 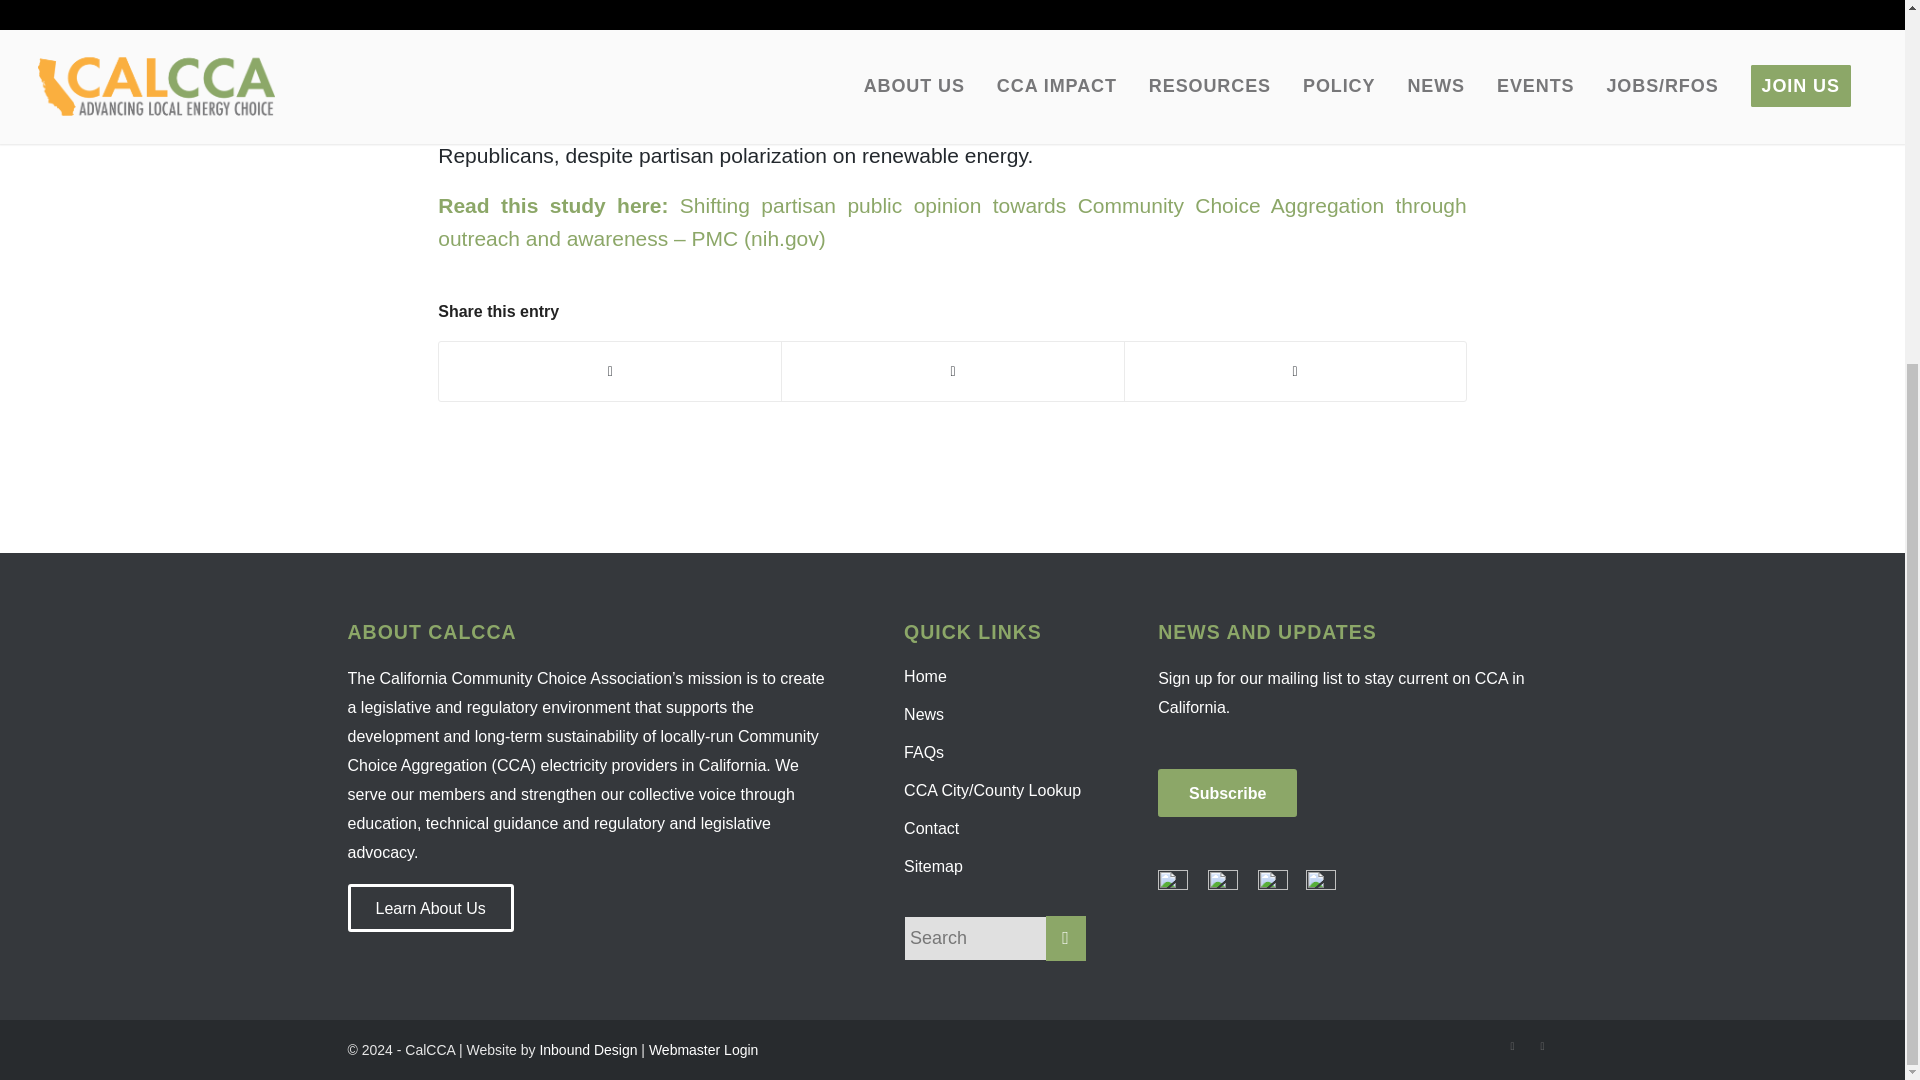 What do you see at coordinates (995, 866) in the screenshot?
I see `Sitemap` at bounding box center [995, 866].